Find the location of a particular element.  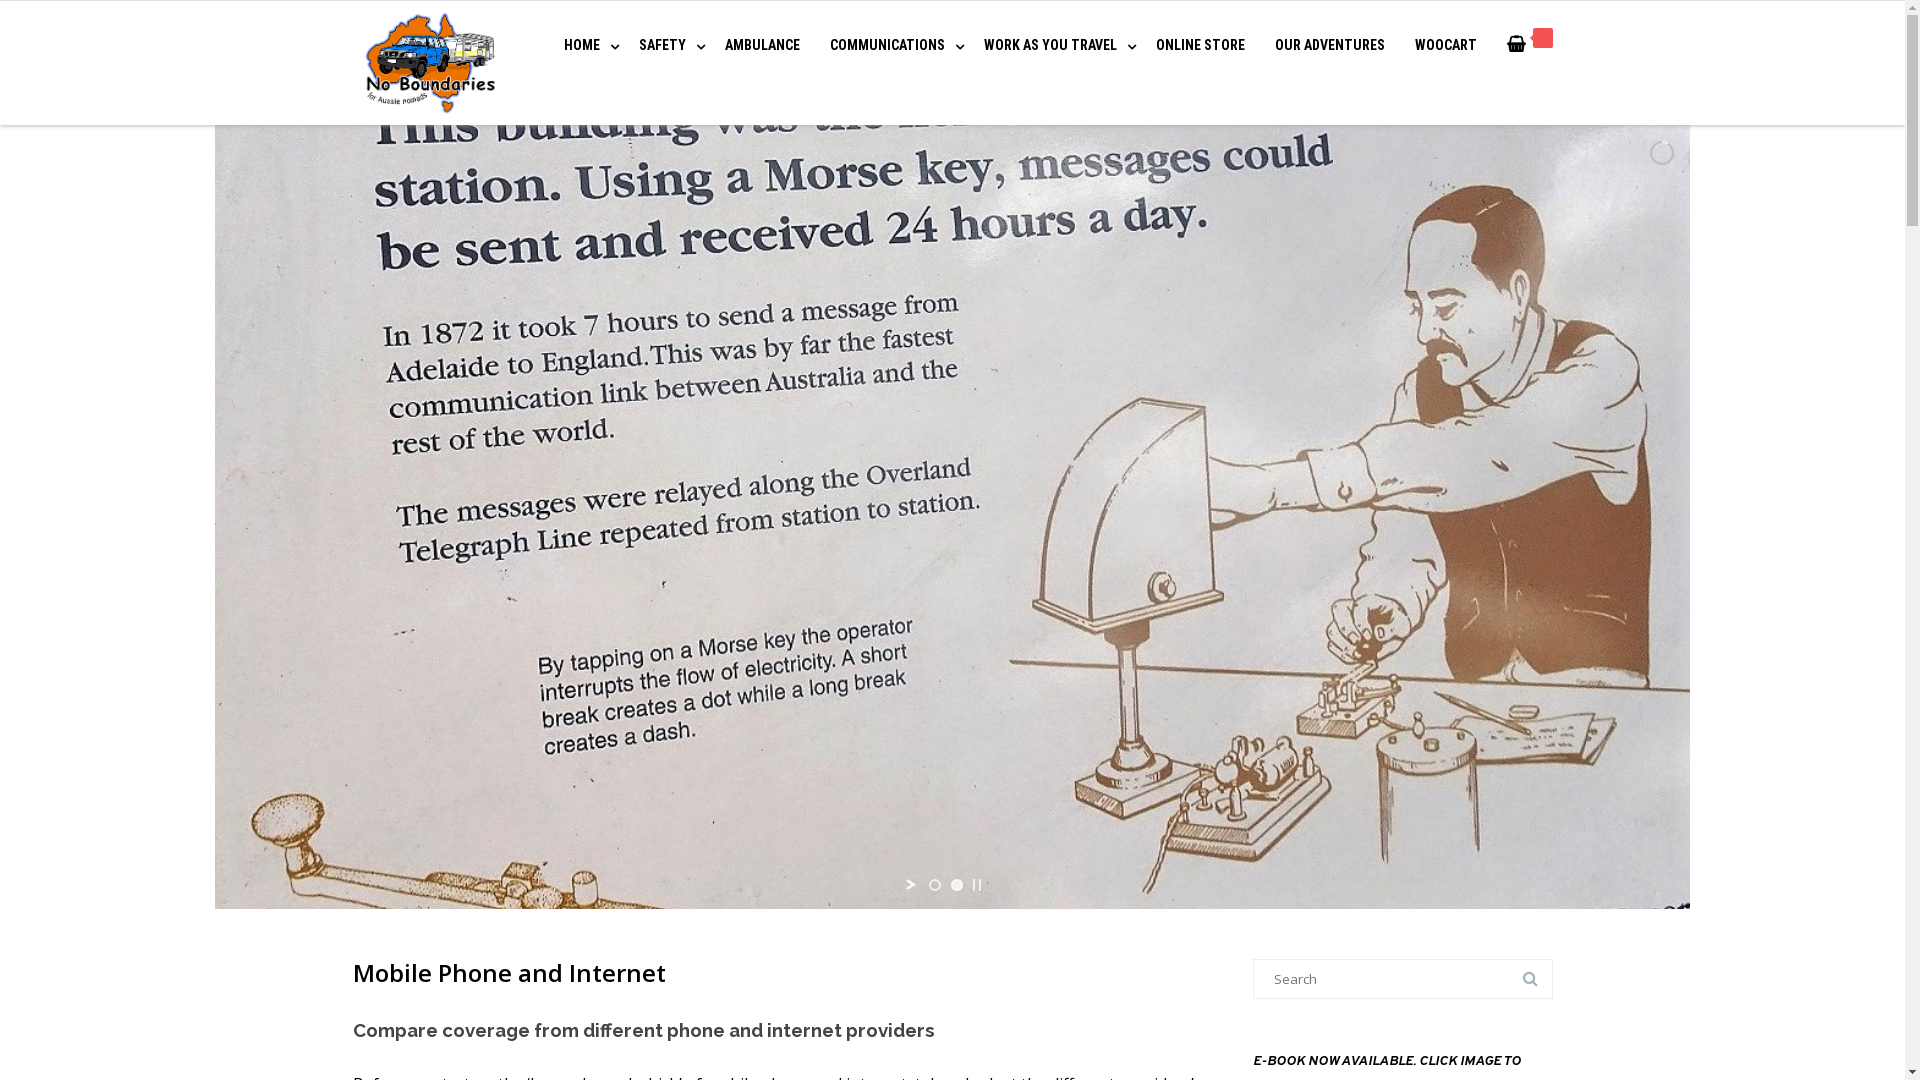

No Boundaries is located at coordinates (430, 63).